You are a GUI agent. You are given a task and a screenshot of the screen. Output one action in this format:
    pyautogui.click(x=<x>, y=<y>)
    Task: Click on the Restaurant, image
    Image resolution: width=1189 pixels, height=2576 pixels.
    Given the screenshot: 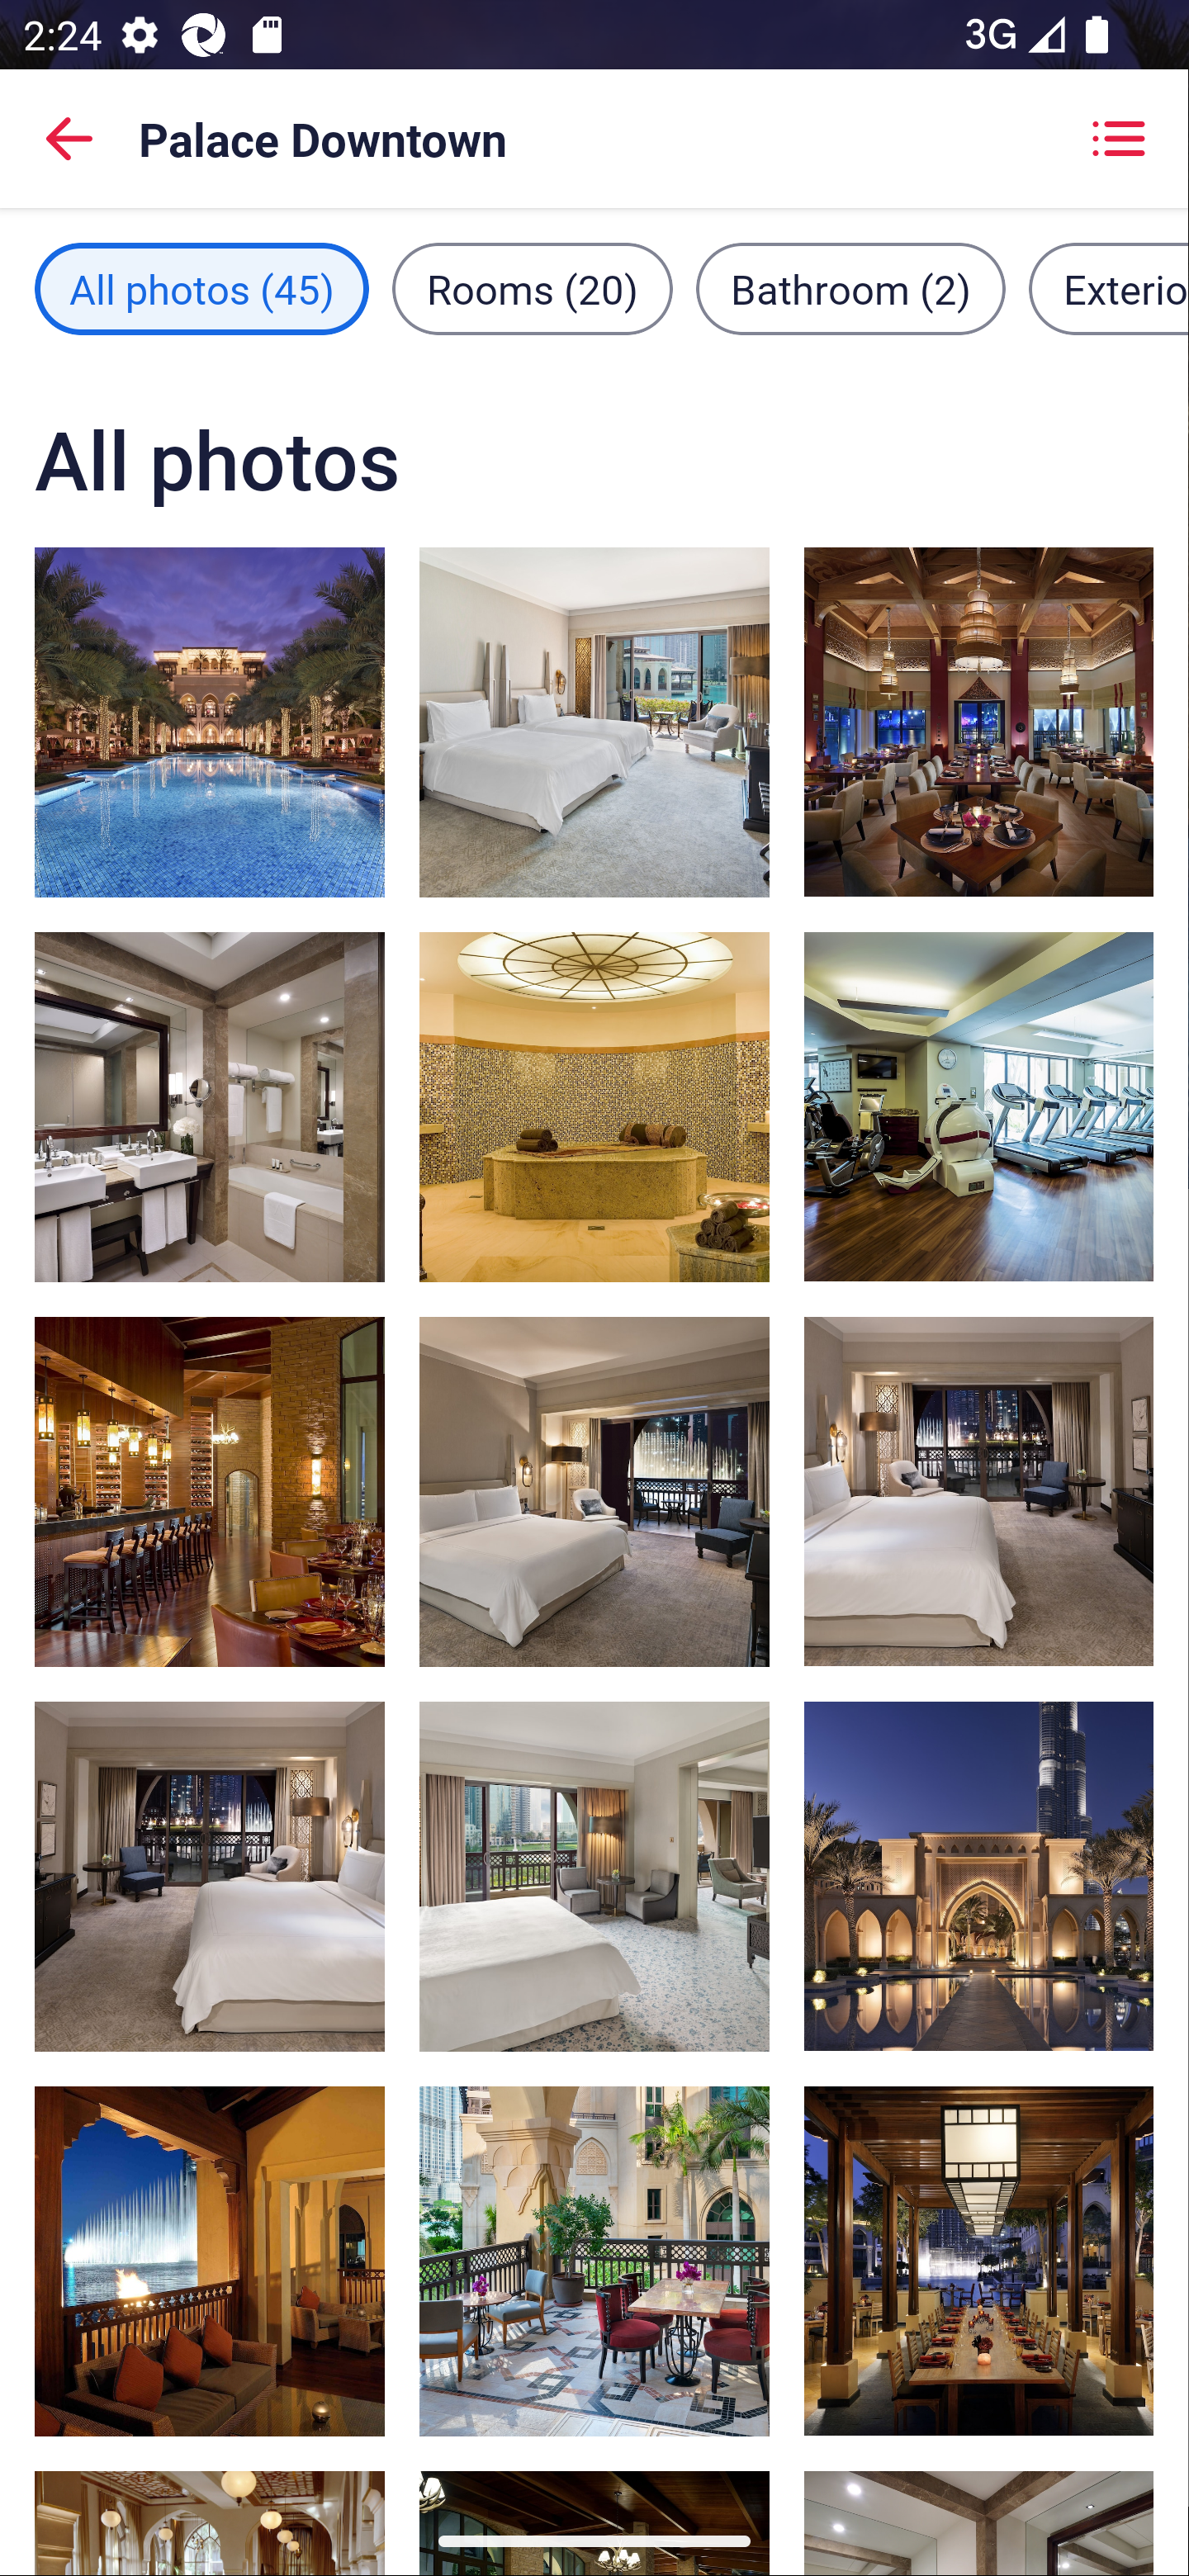 What is the action you would take?
    pyautogui.click(x=210, y=2261)
    